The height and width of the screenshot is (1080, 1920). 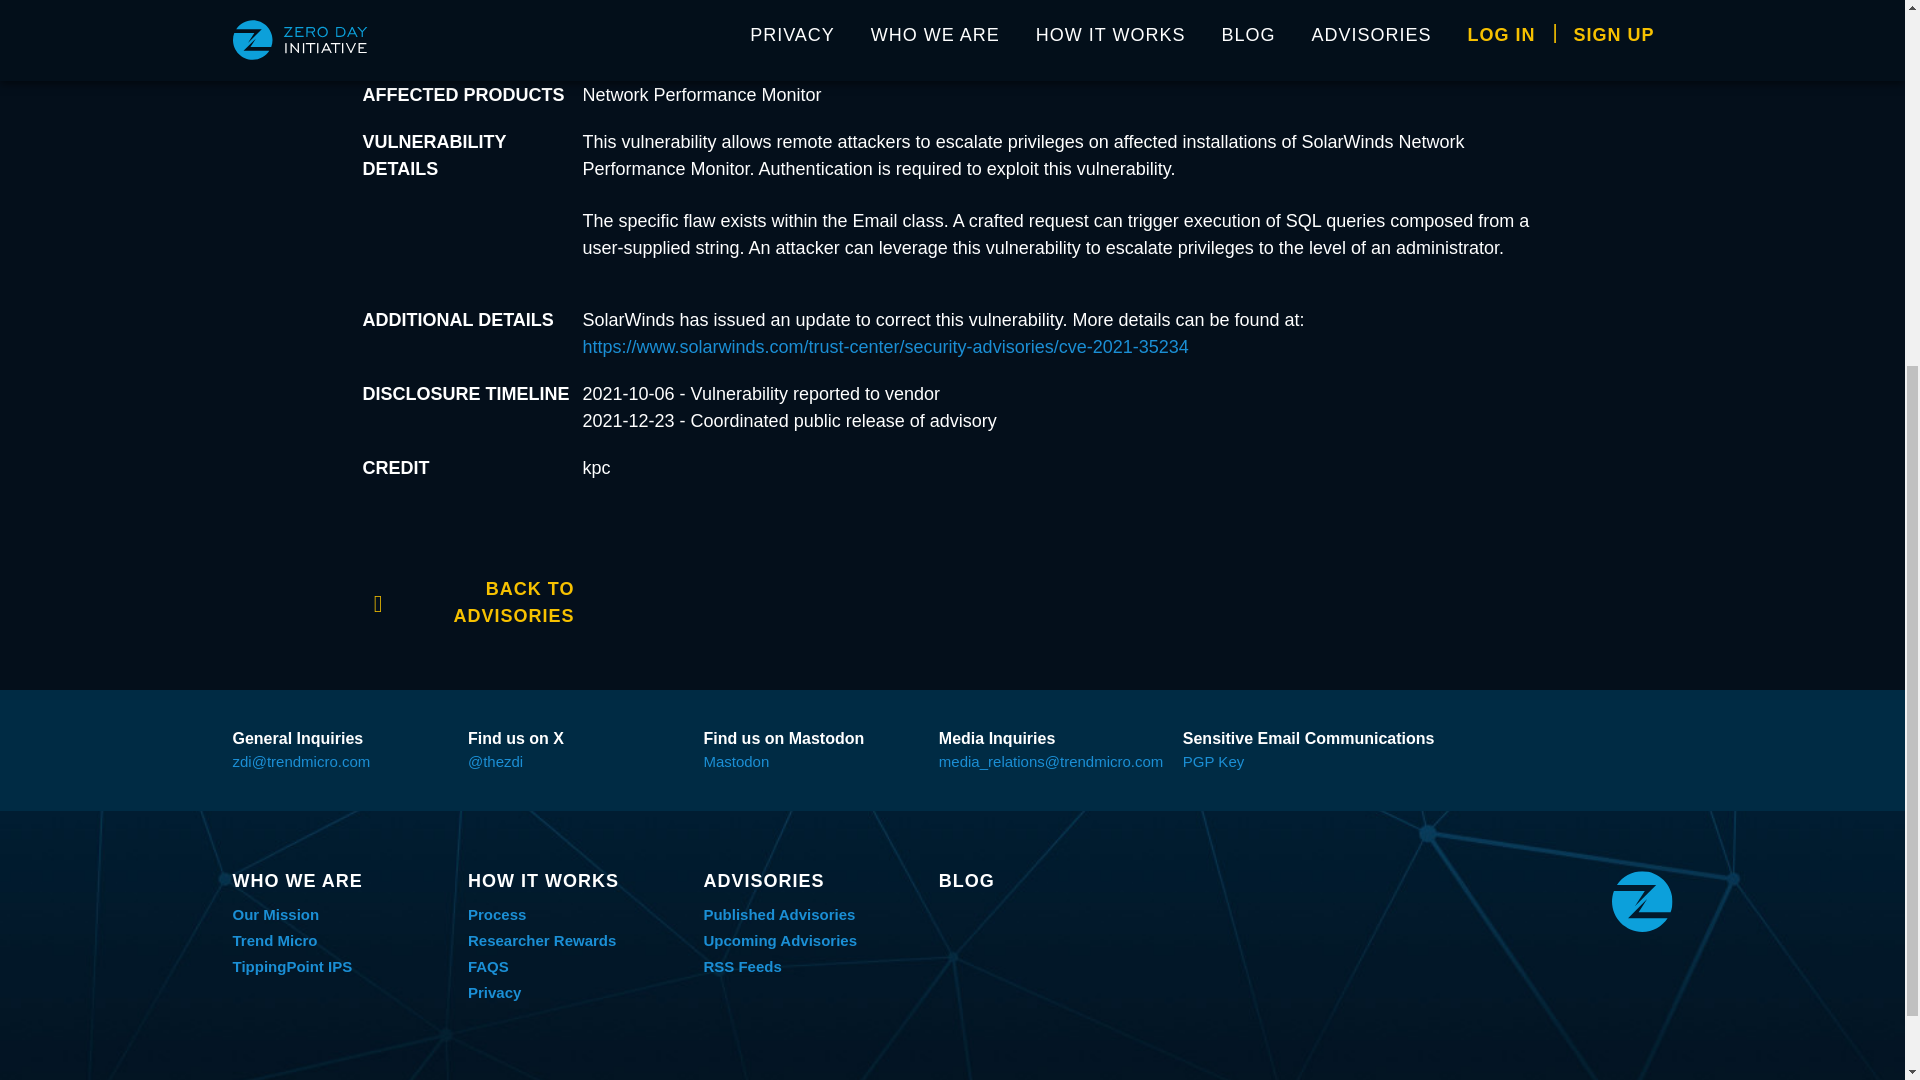 What do you see at coordinates (742, 966) in the screenshot?
I see `RSS Feeds` at bounding box center [742, 966].